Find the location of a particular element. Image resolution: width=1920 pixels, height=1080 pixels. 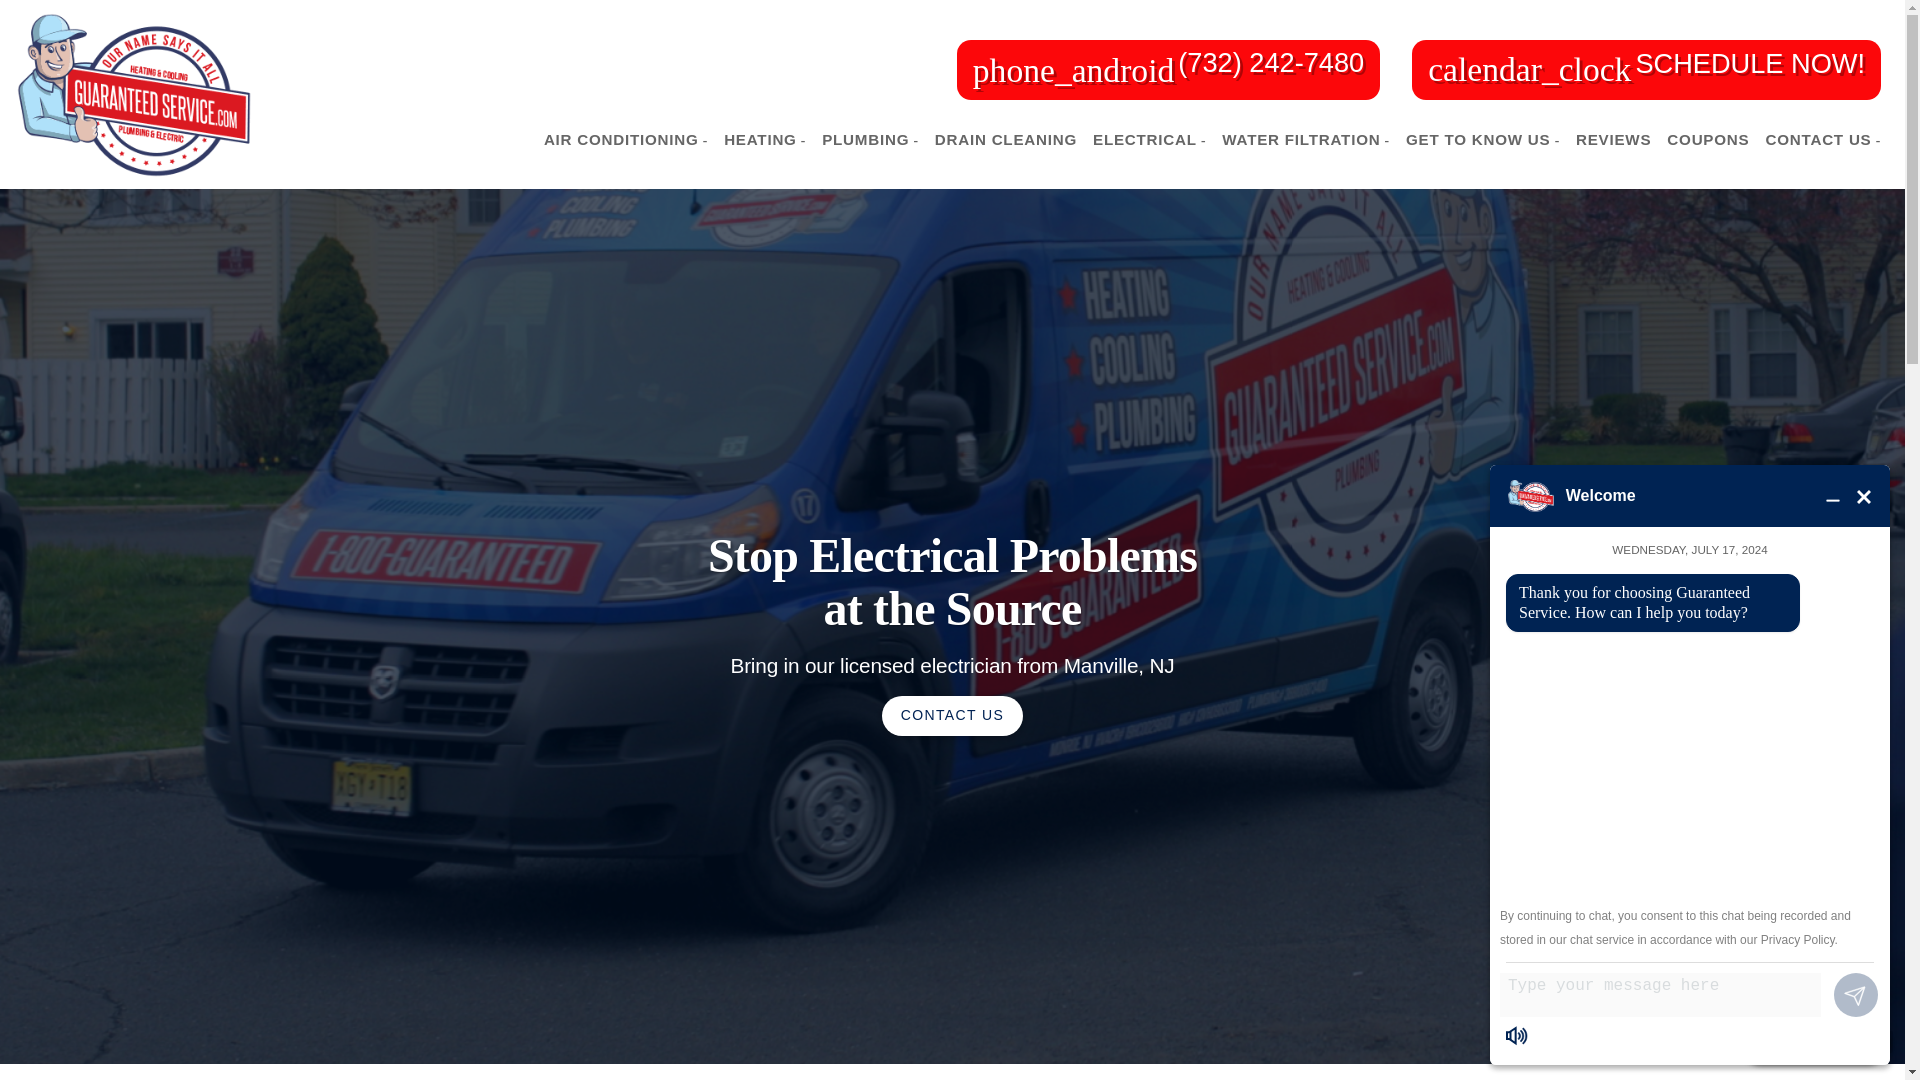

HEATING is located at coordinates (765, 140).